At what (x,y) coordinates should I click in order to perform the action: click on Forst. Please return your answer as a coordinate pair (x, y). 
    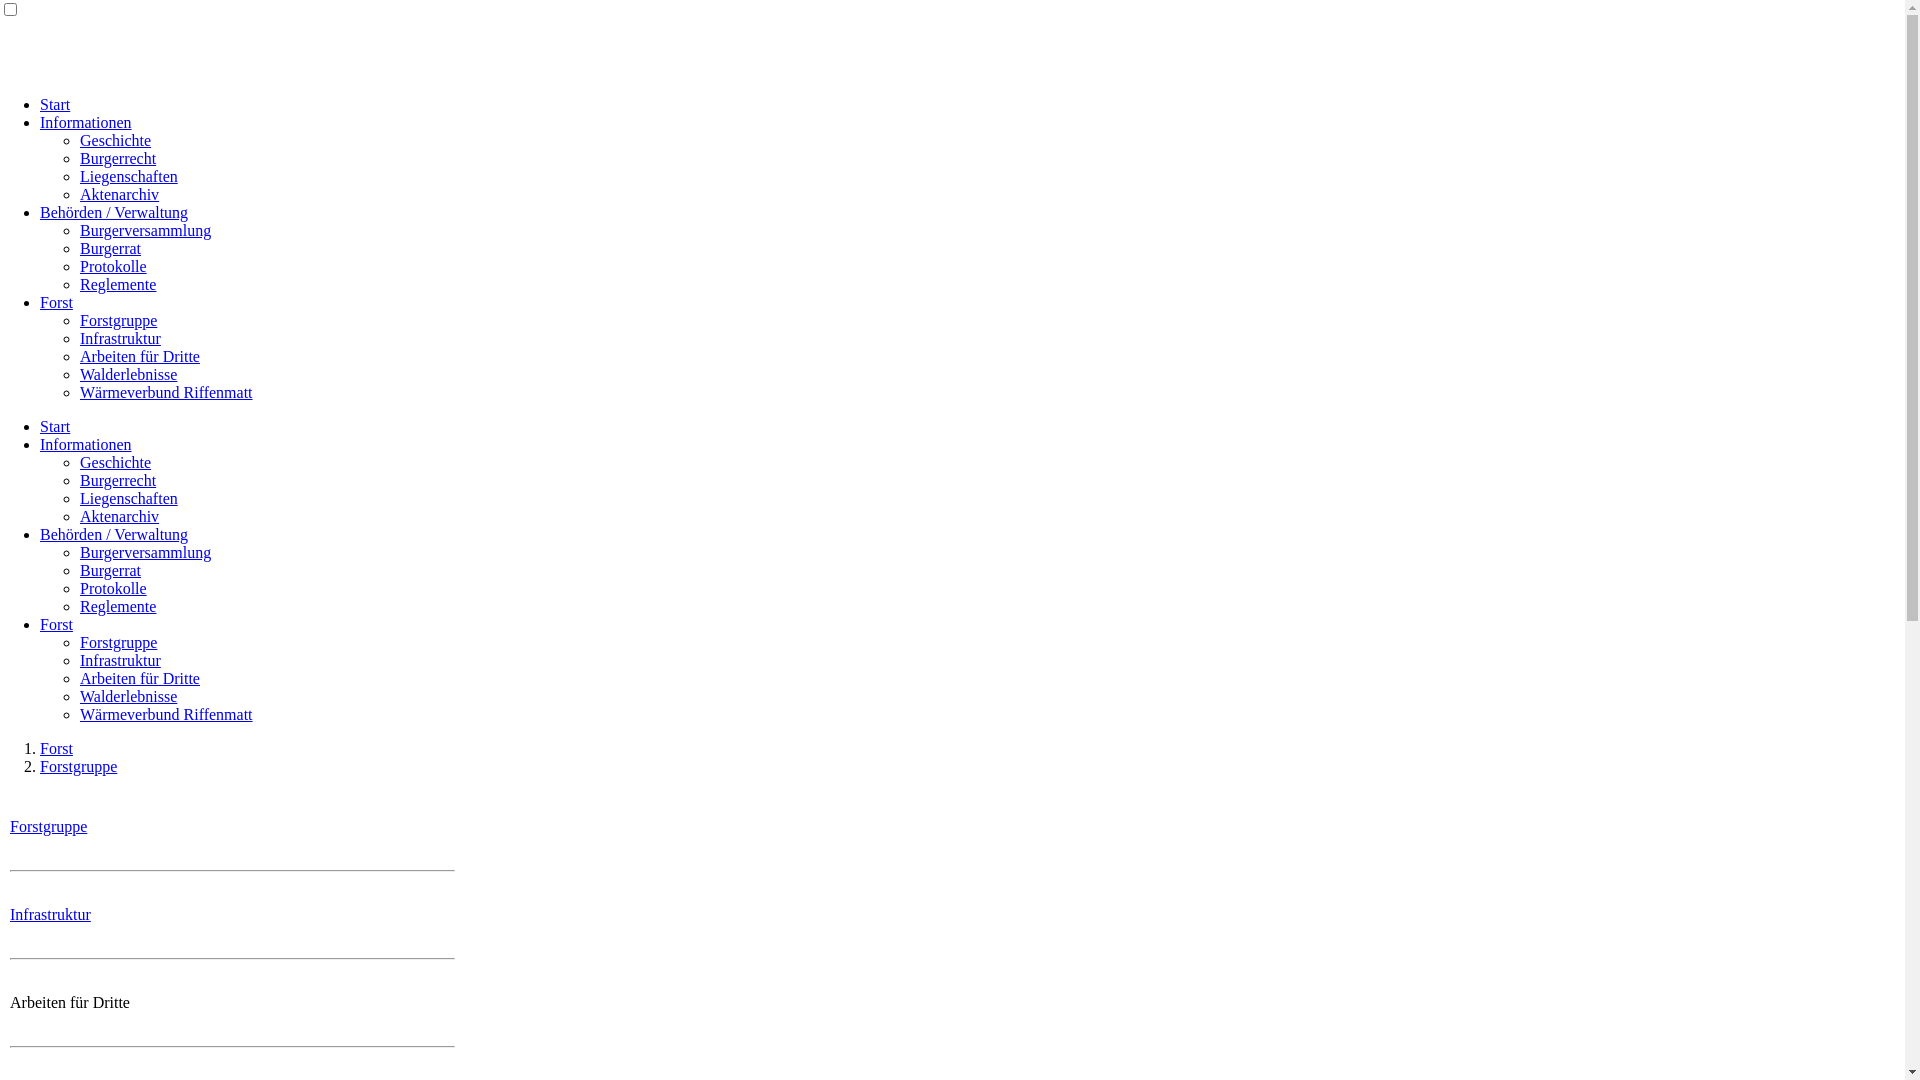
    Looking at the image, I should click on (56, 624).